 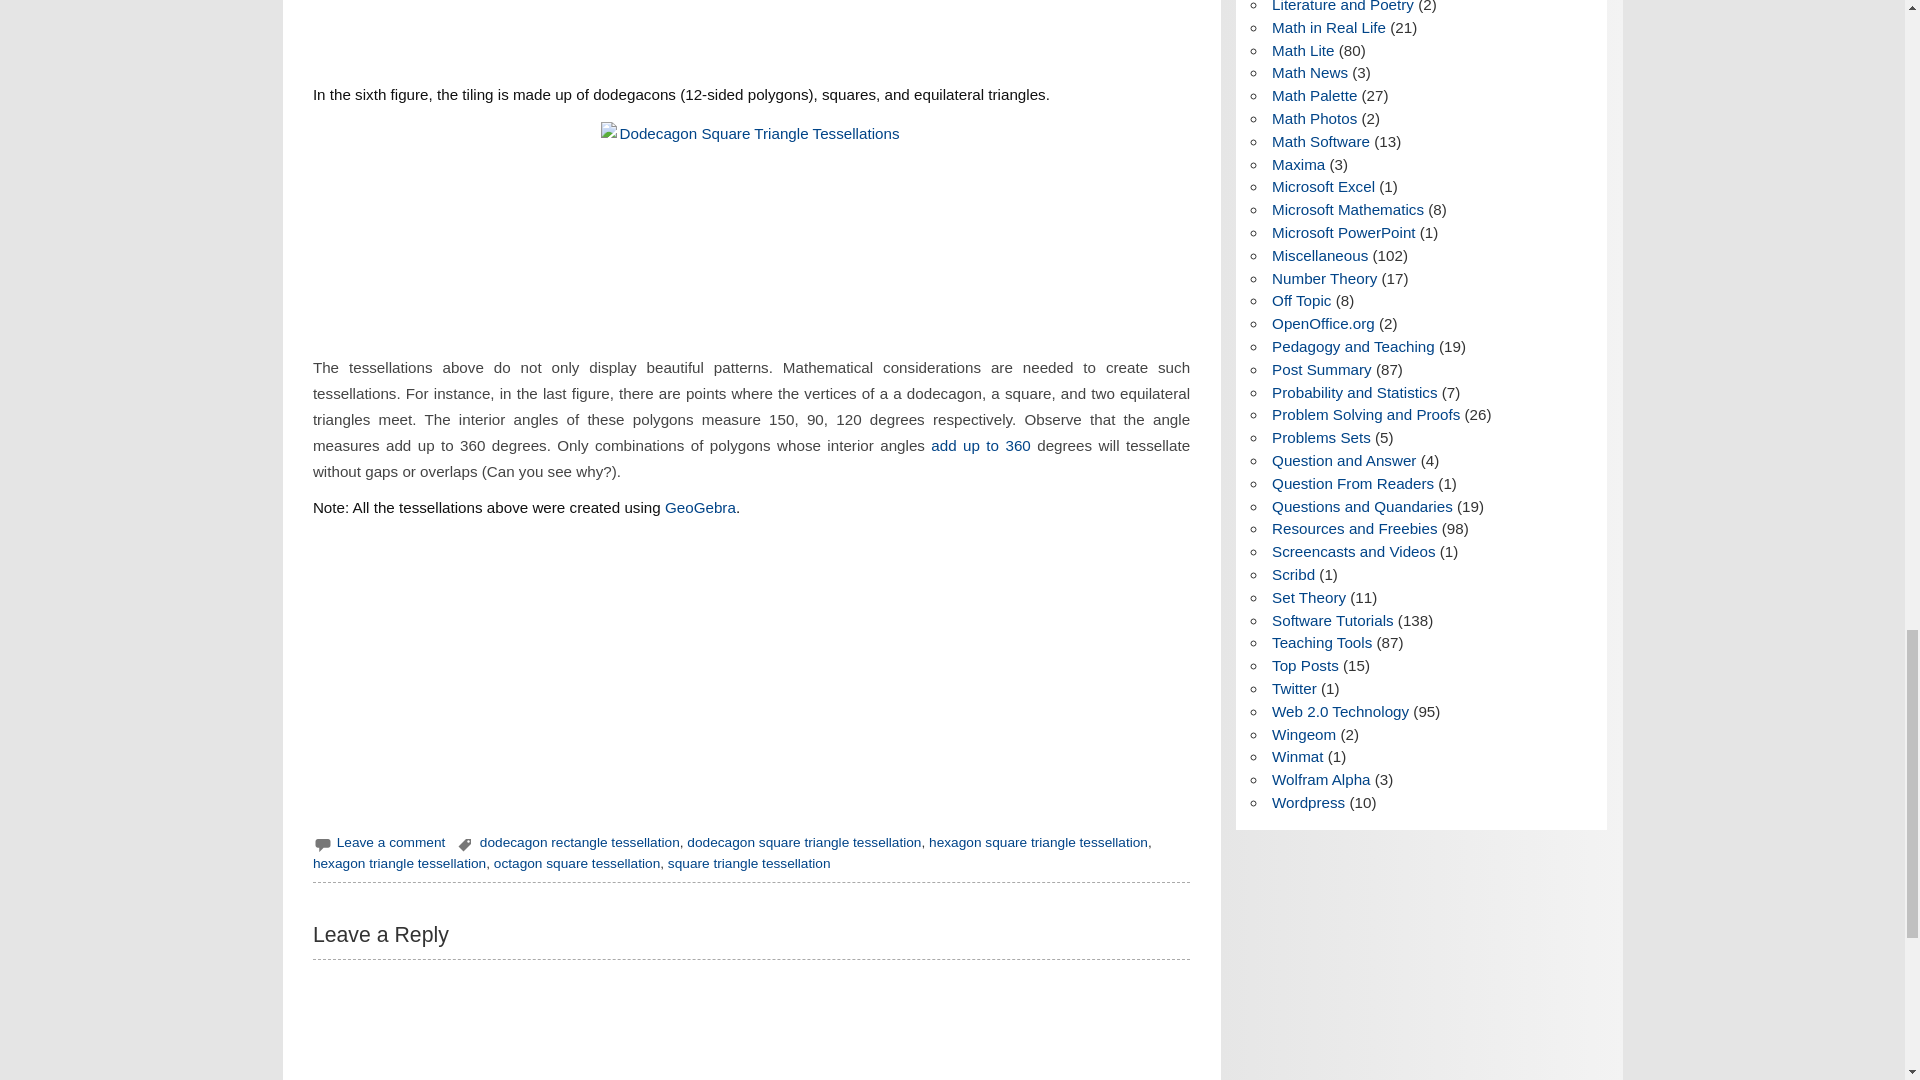 What do you see at coordinates (751, 1030) in the screenshot?
I see `Comment Form` at bounding box center [751, 1030].